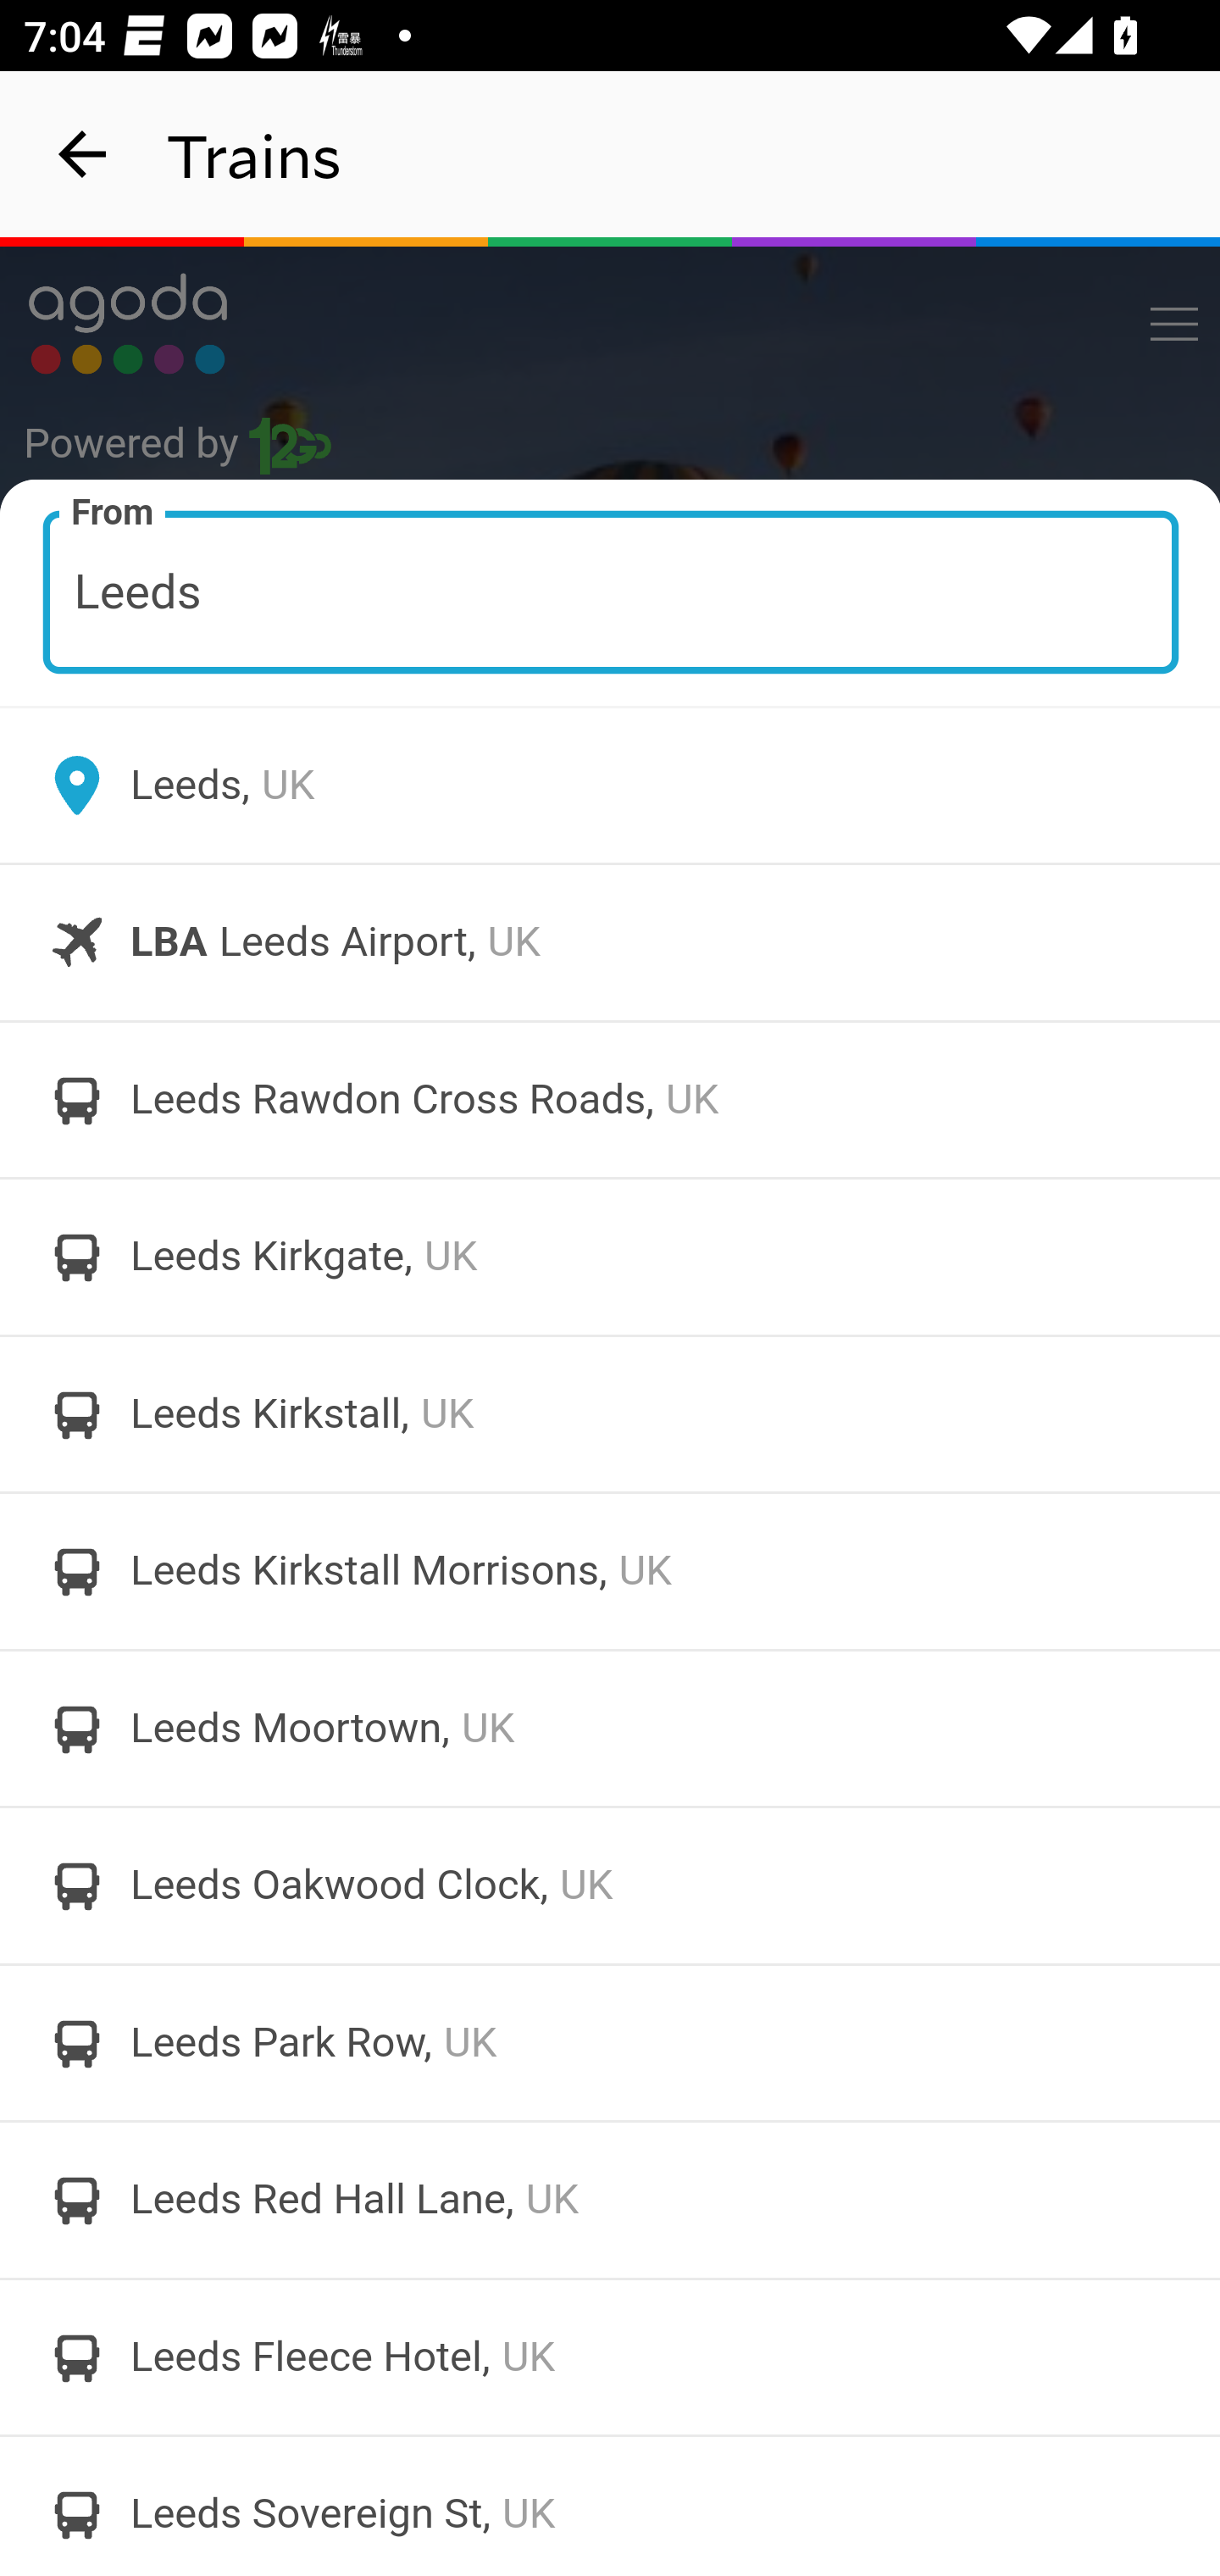  I want to click on LBA Leeds Airport , UK, so click(610, 942).